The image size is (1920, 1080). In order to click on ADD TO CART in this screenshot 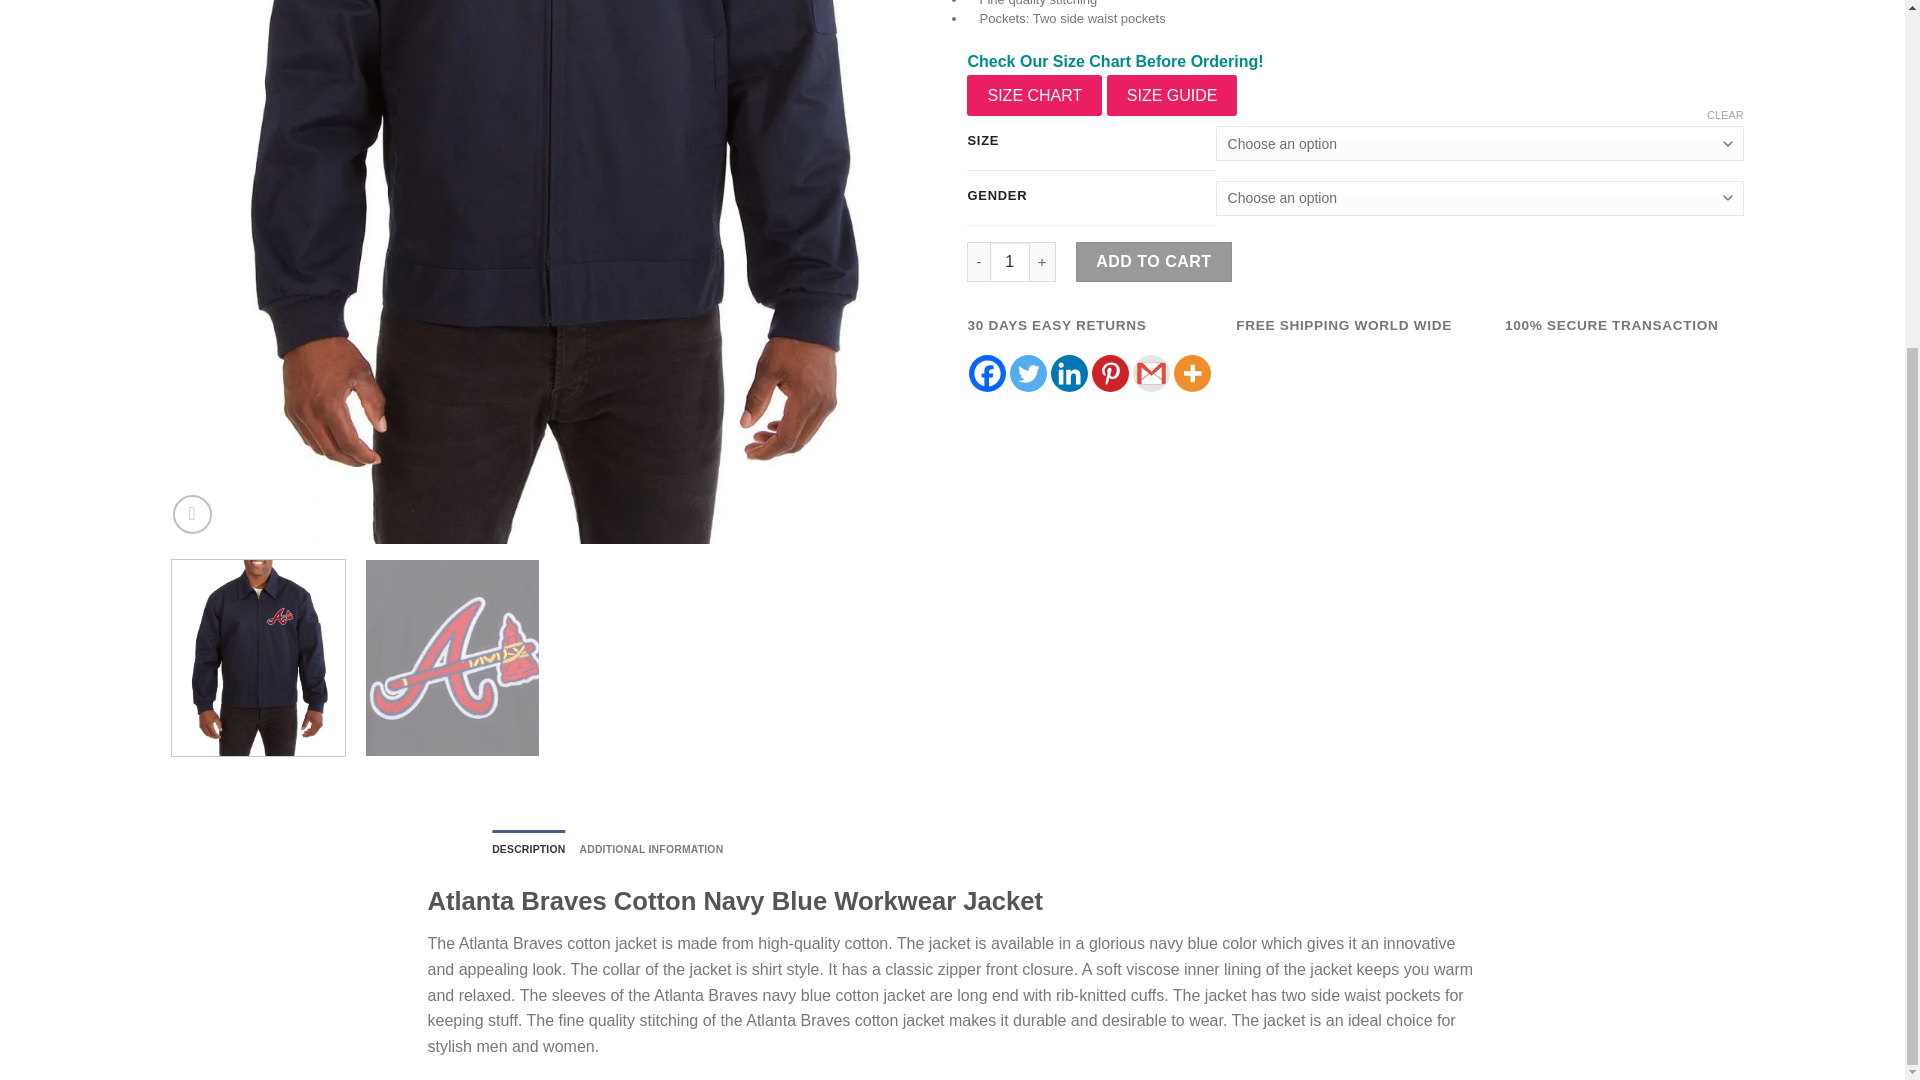, I will do `click(1154, 261)`.